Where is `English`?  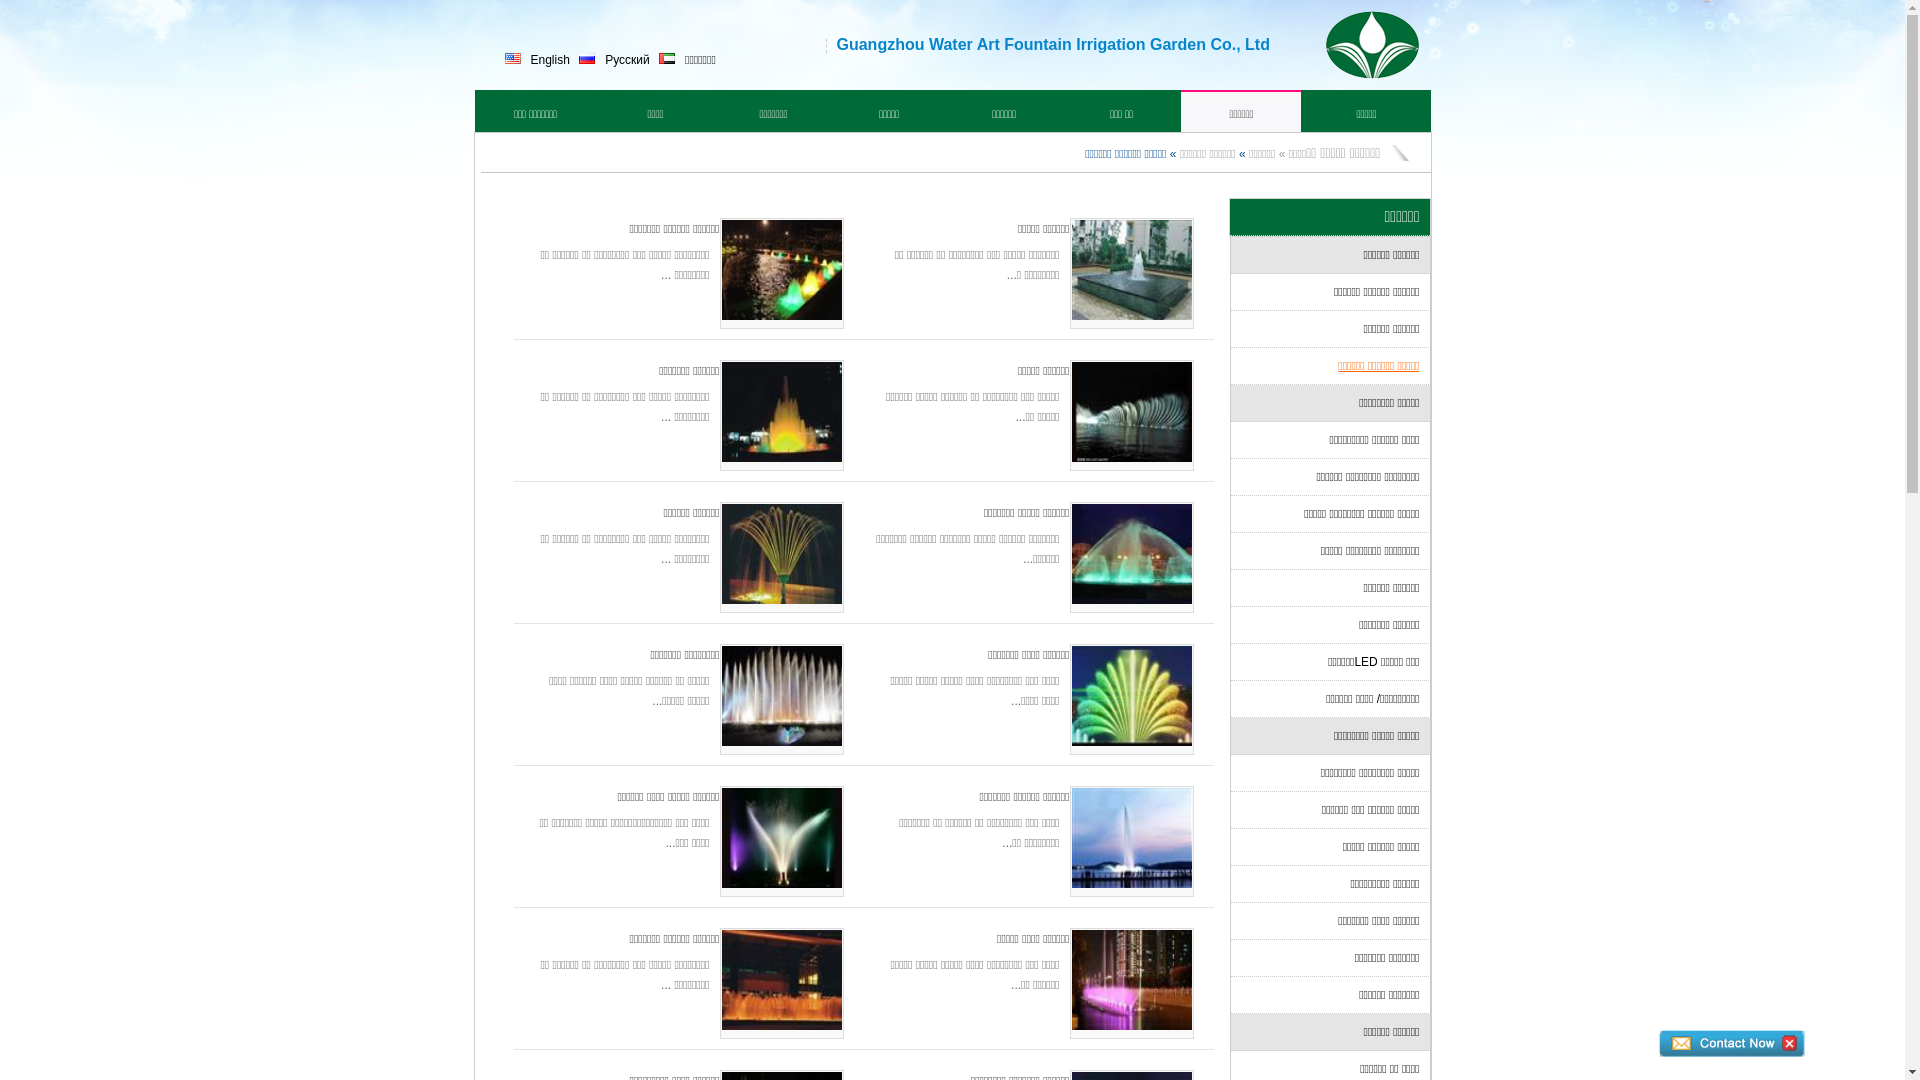 English is located at coordinates (550, 60).